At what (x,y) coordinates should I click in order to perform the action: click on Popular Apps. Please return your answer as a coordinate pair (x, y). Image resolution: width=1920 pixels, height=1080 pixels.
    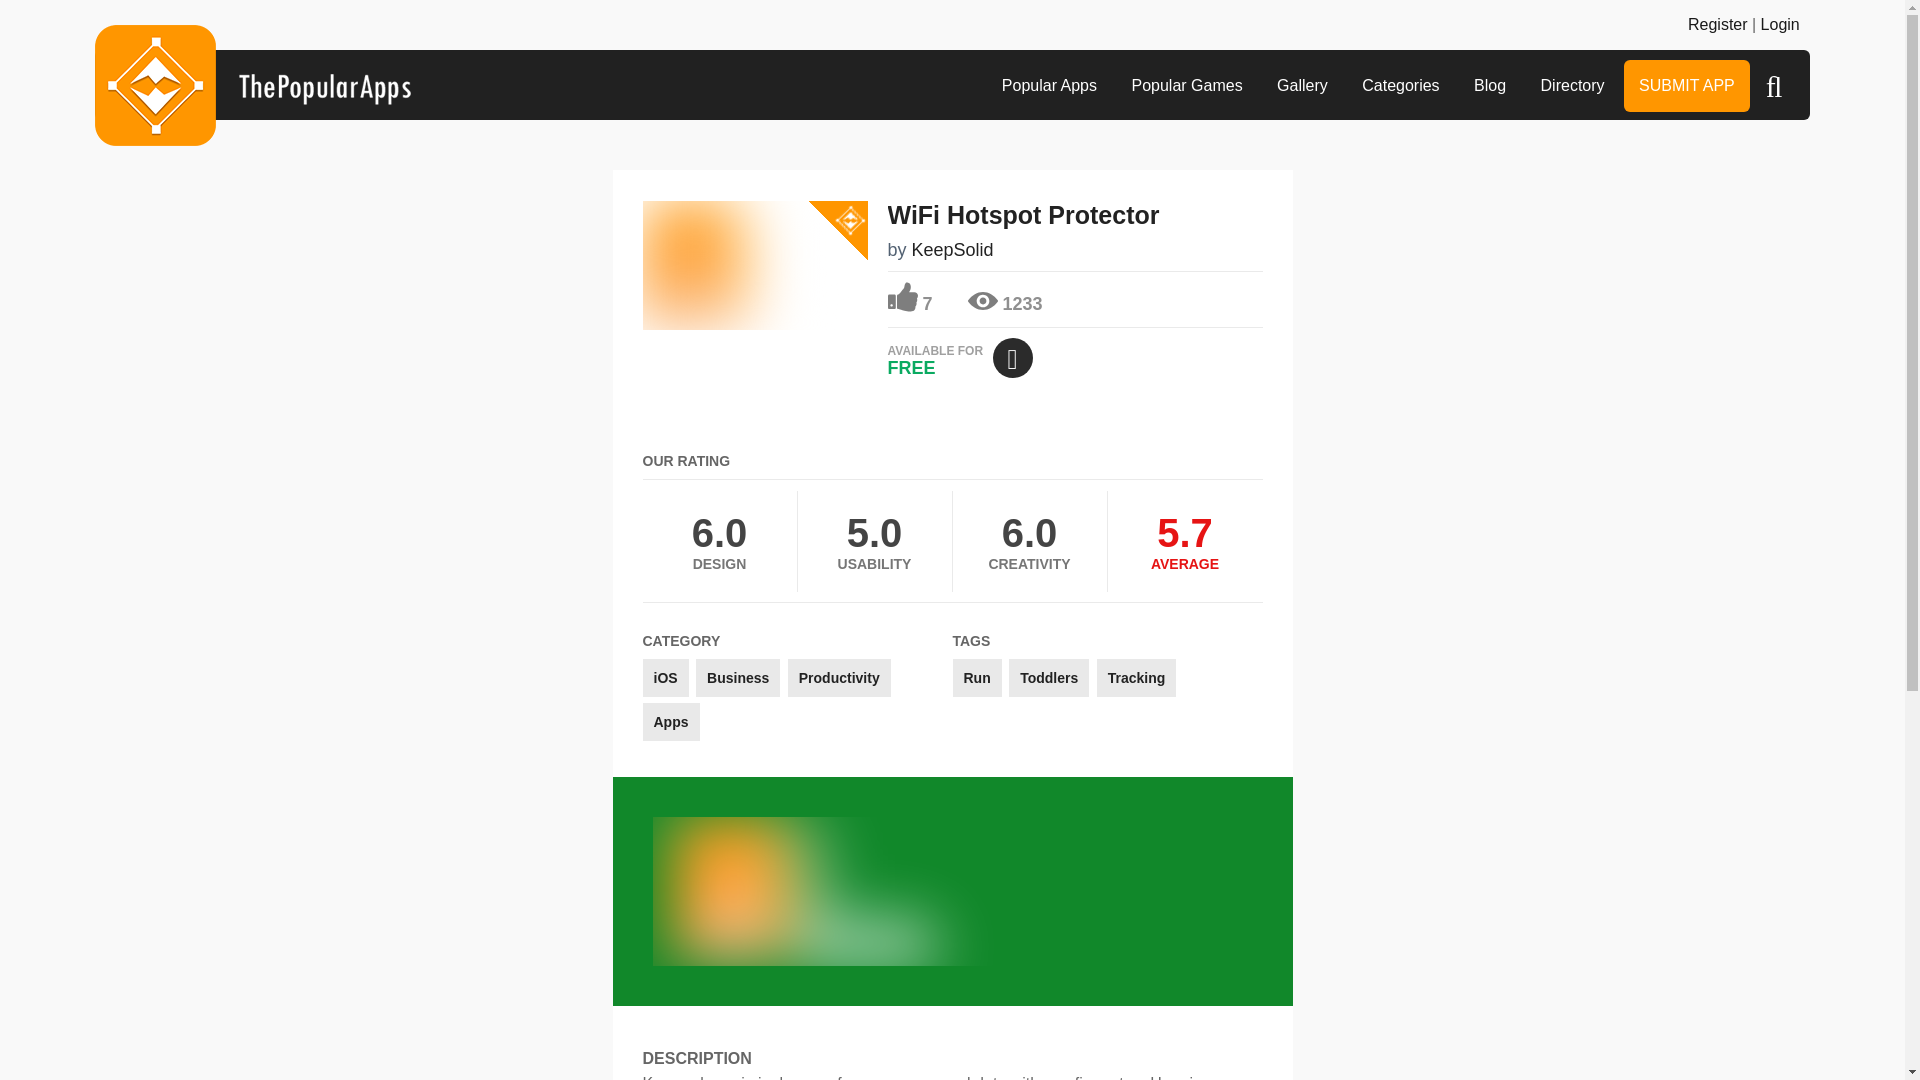
    Looking at the image, I should click on (1048, 86).